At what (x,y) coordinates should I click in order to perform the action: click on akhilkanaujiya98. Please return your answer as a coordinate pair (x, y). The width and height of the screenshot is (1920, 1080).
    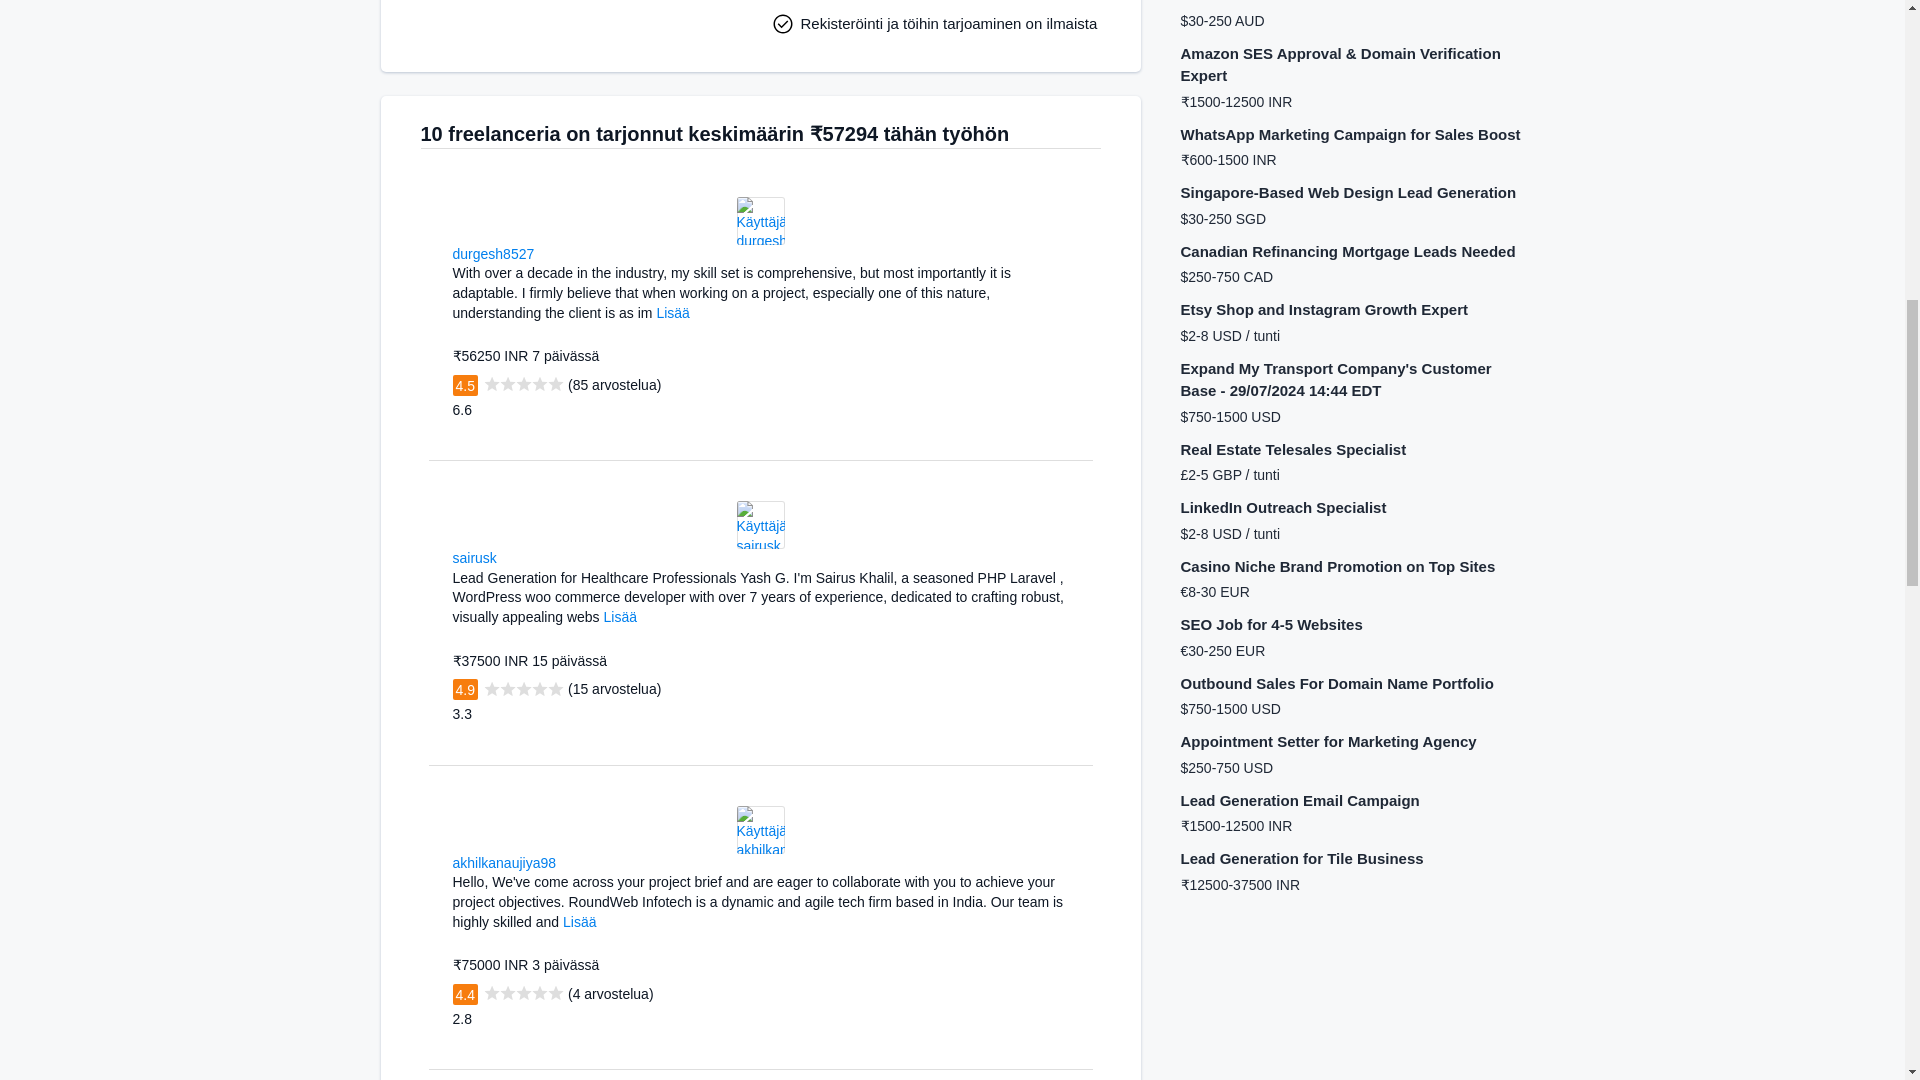
    Looking at the image, I should click on (504, 862).